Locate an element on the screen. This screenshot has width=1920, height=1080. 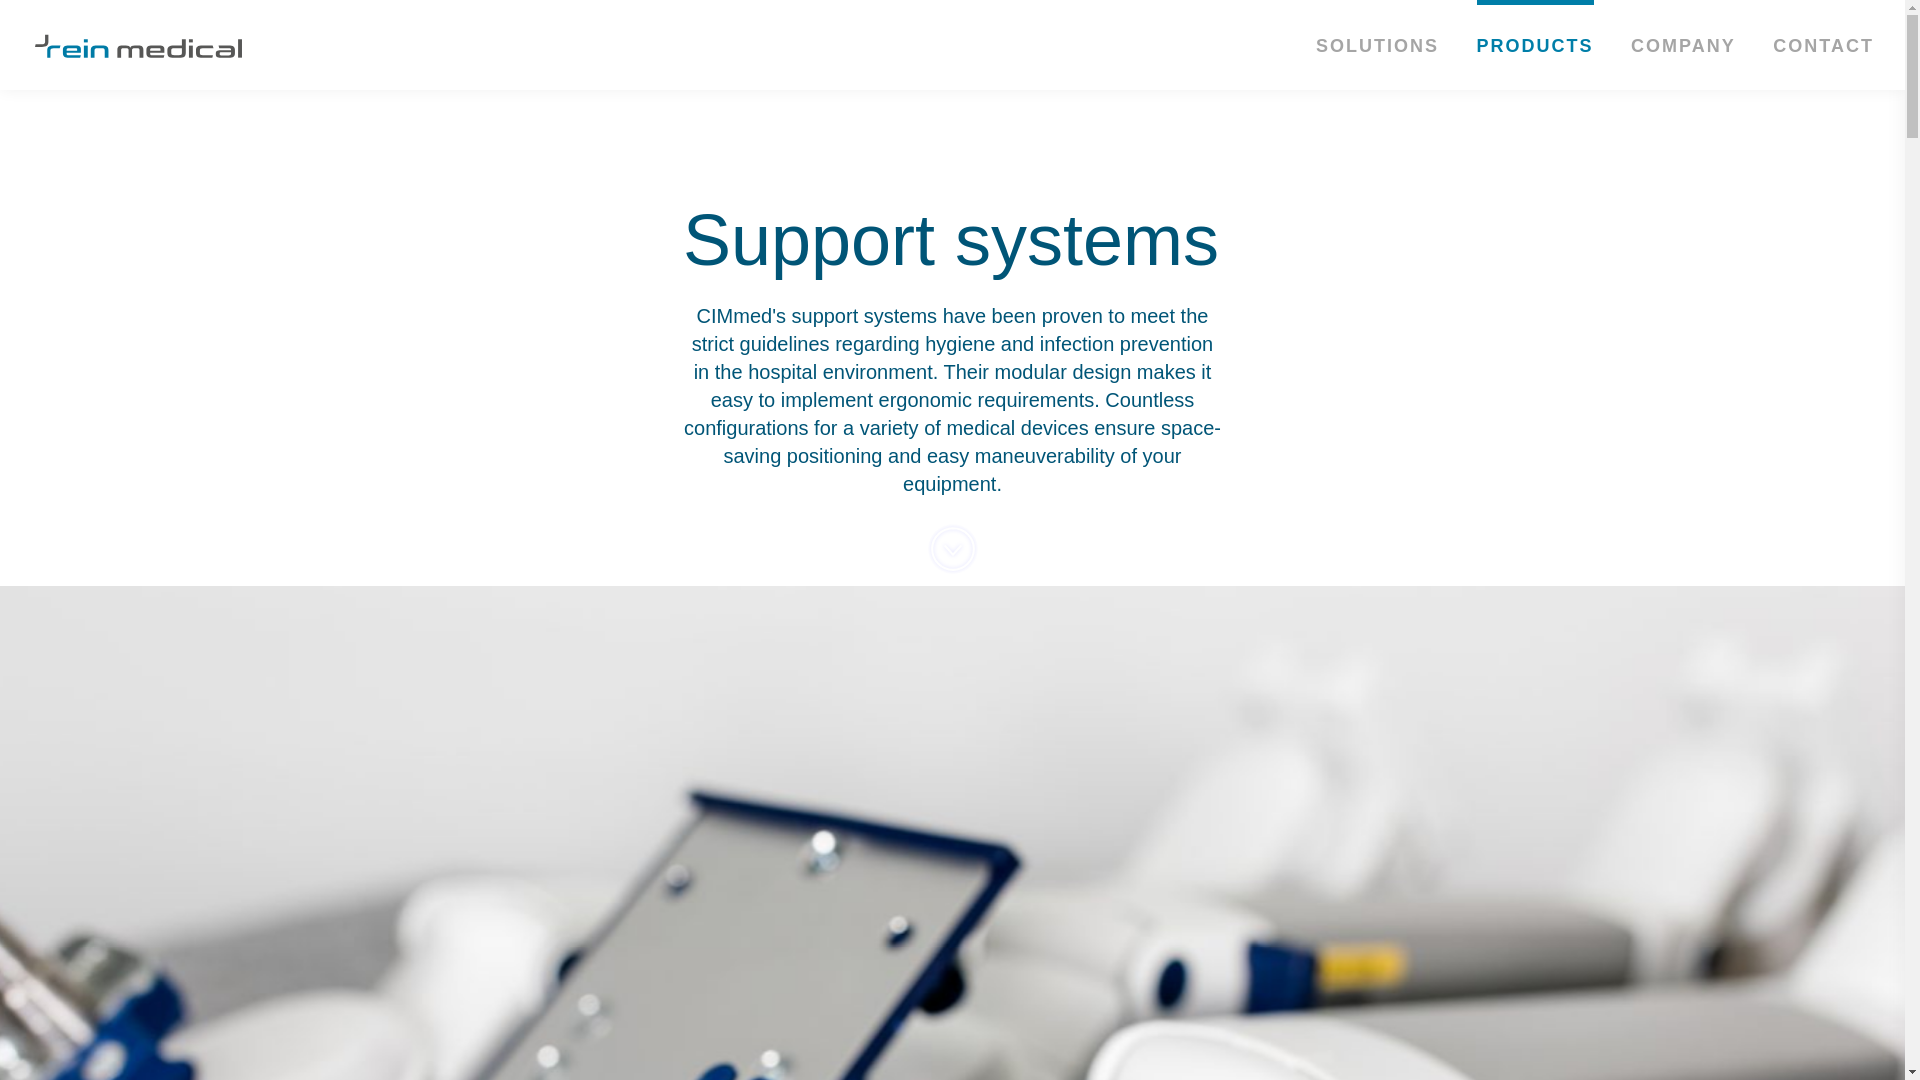
SOLUTIONS is located at coordinates (1376, 46).